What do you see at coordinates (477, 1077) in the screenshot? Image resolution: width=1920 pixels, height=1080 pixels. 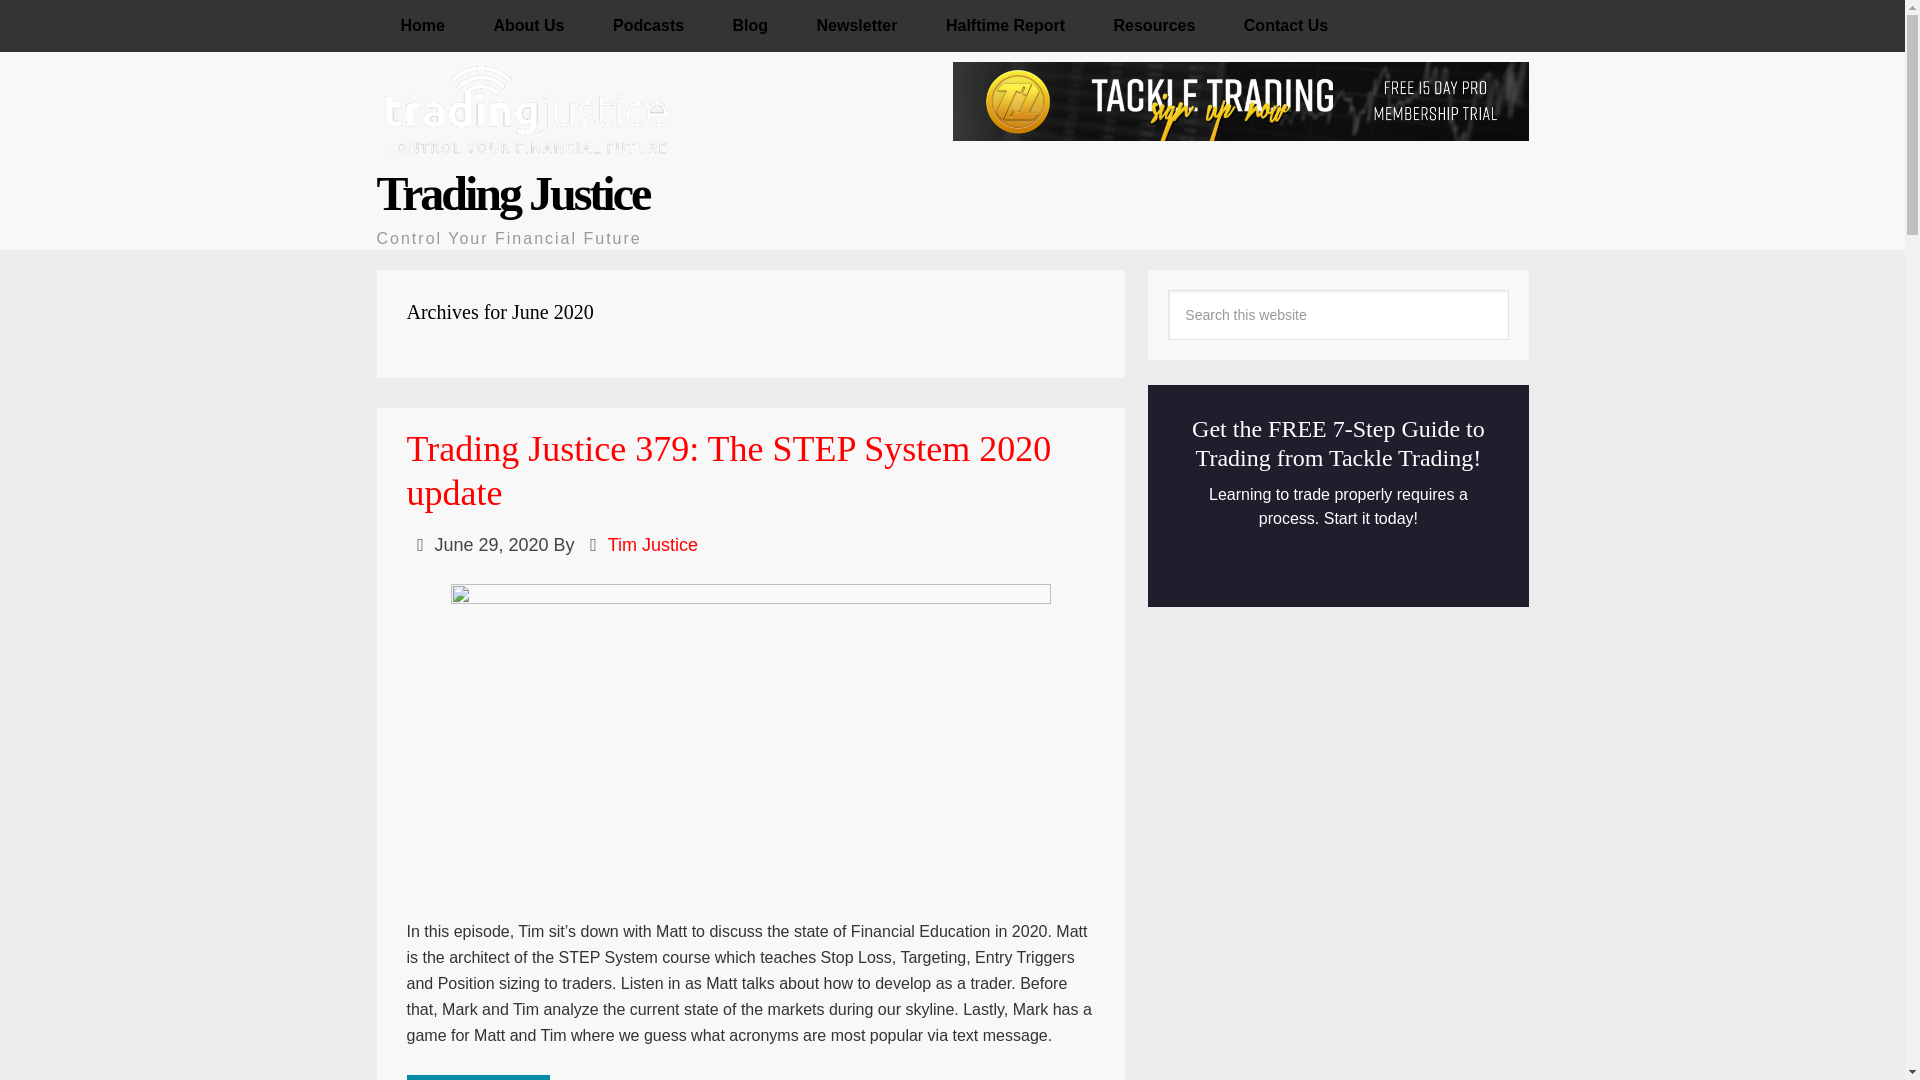 I see `Read More` at bounding box center [477, 1077].